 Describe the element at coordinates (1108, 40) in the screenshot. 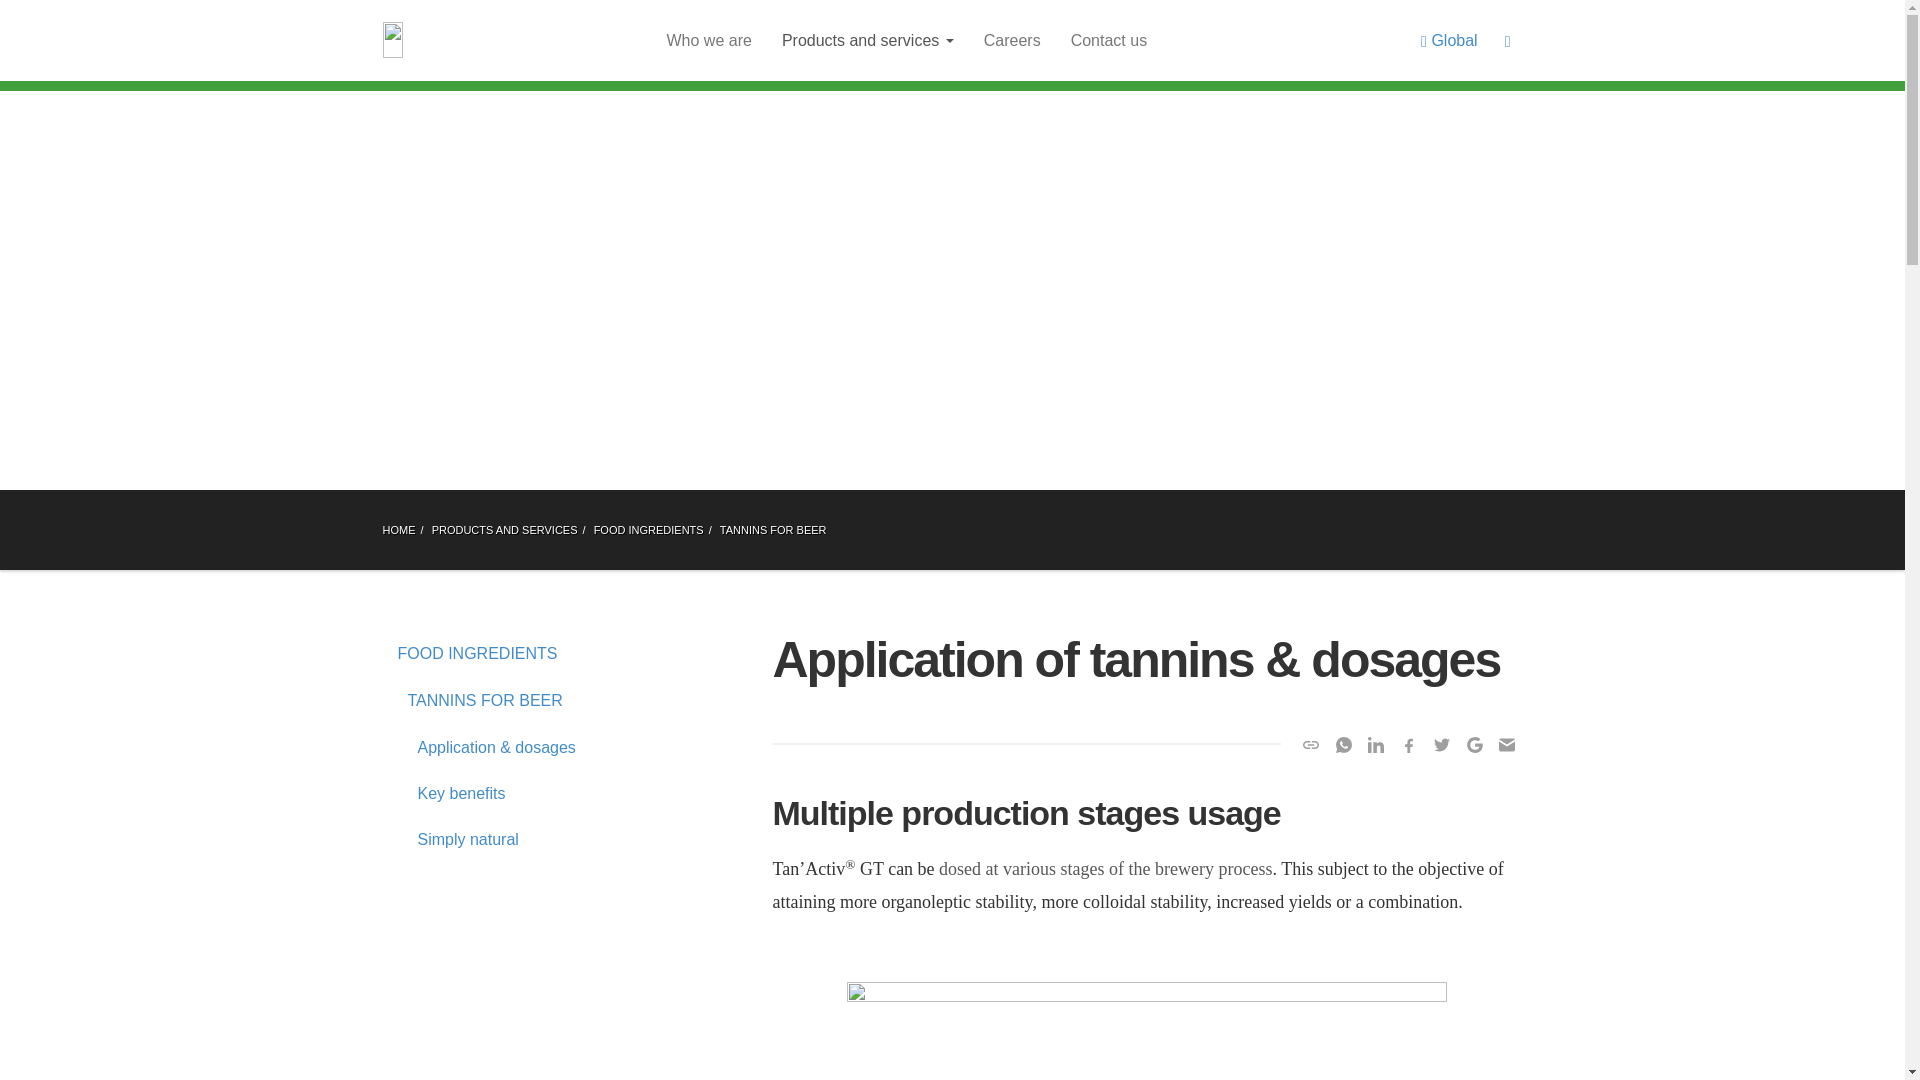

I see `Contact us` at that location.